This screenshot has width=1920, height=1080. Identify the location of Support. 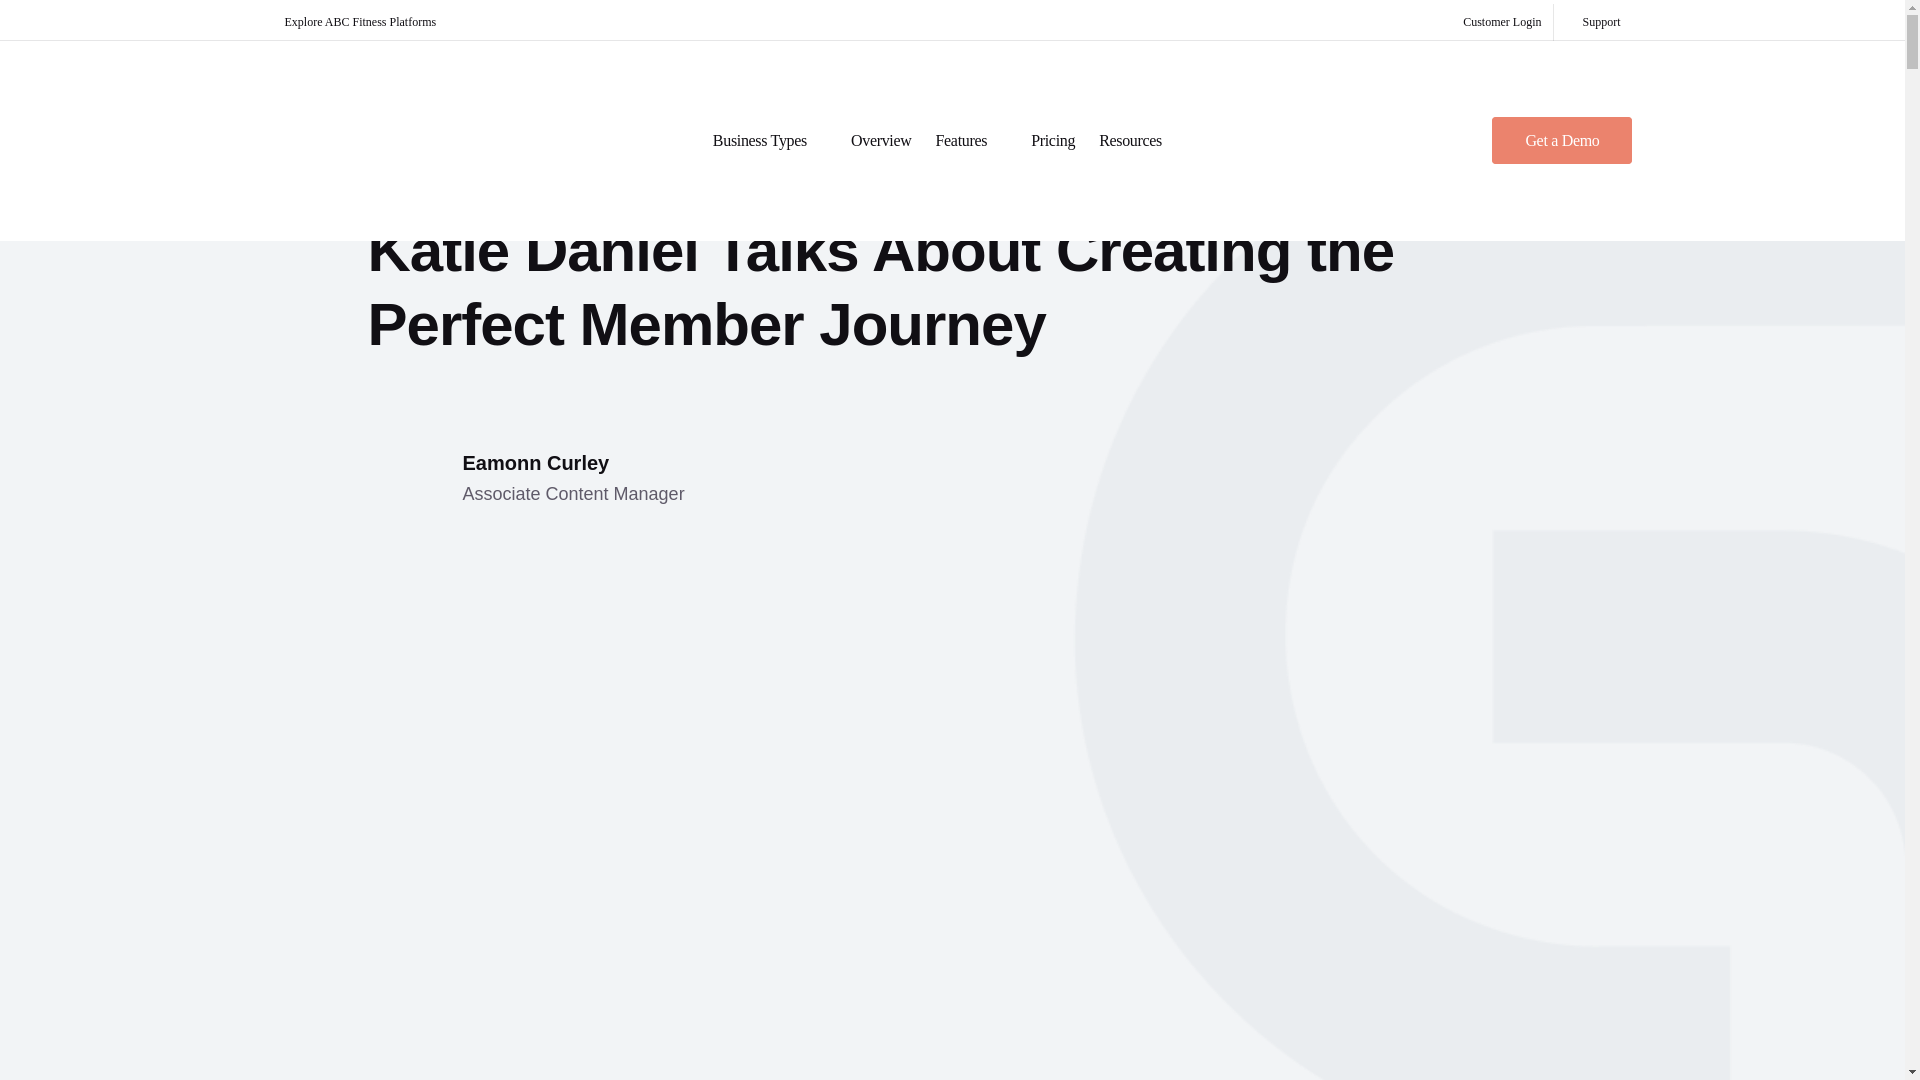
(454, 171).